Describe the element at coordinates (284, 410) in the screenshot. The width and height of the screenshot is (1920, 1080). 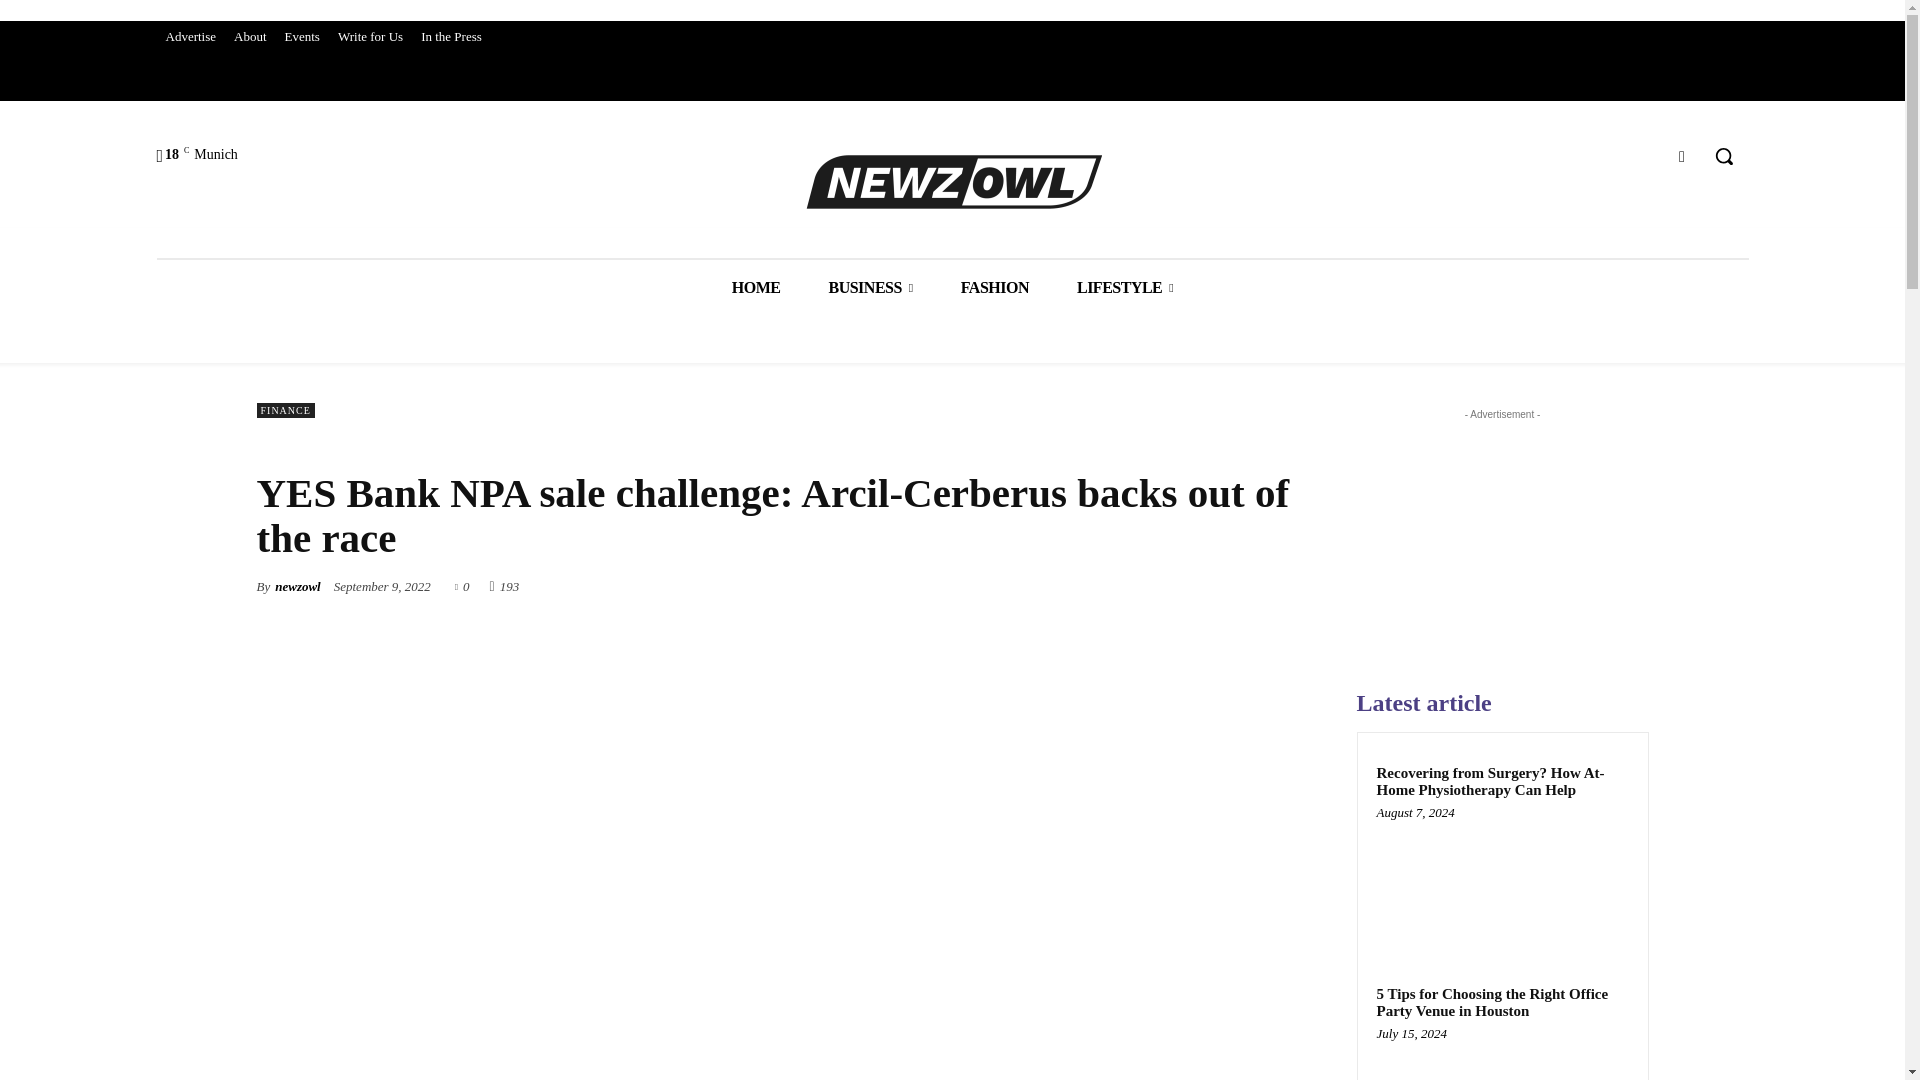
I see `FINANCE` at that location.